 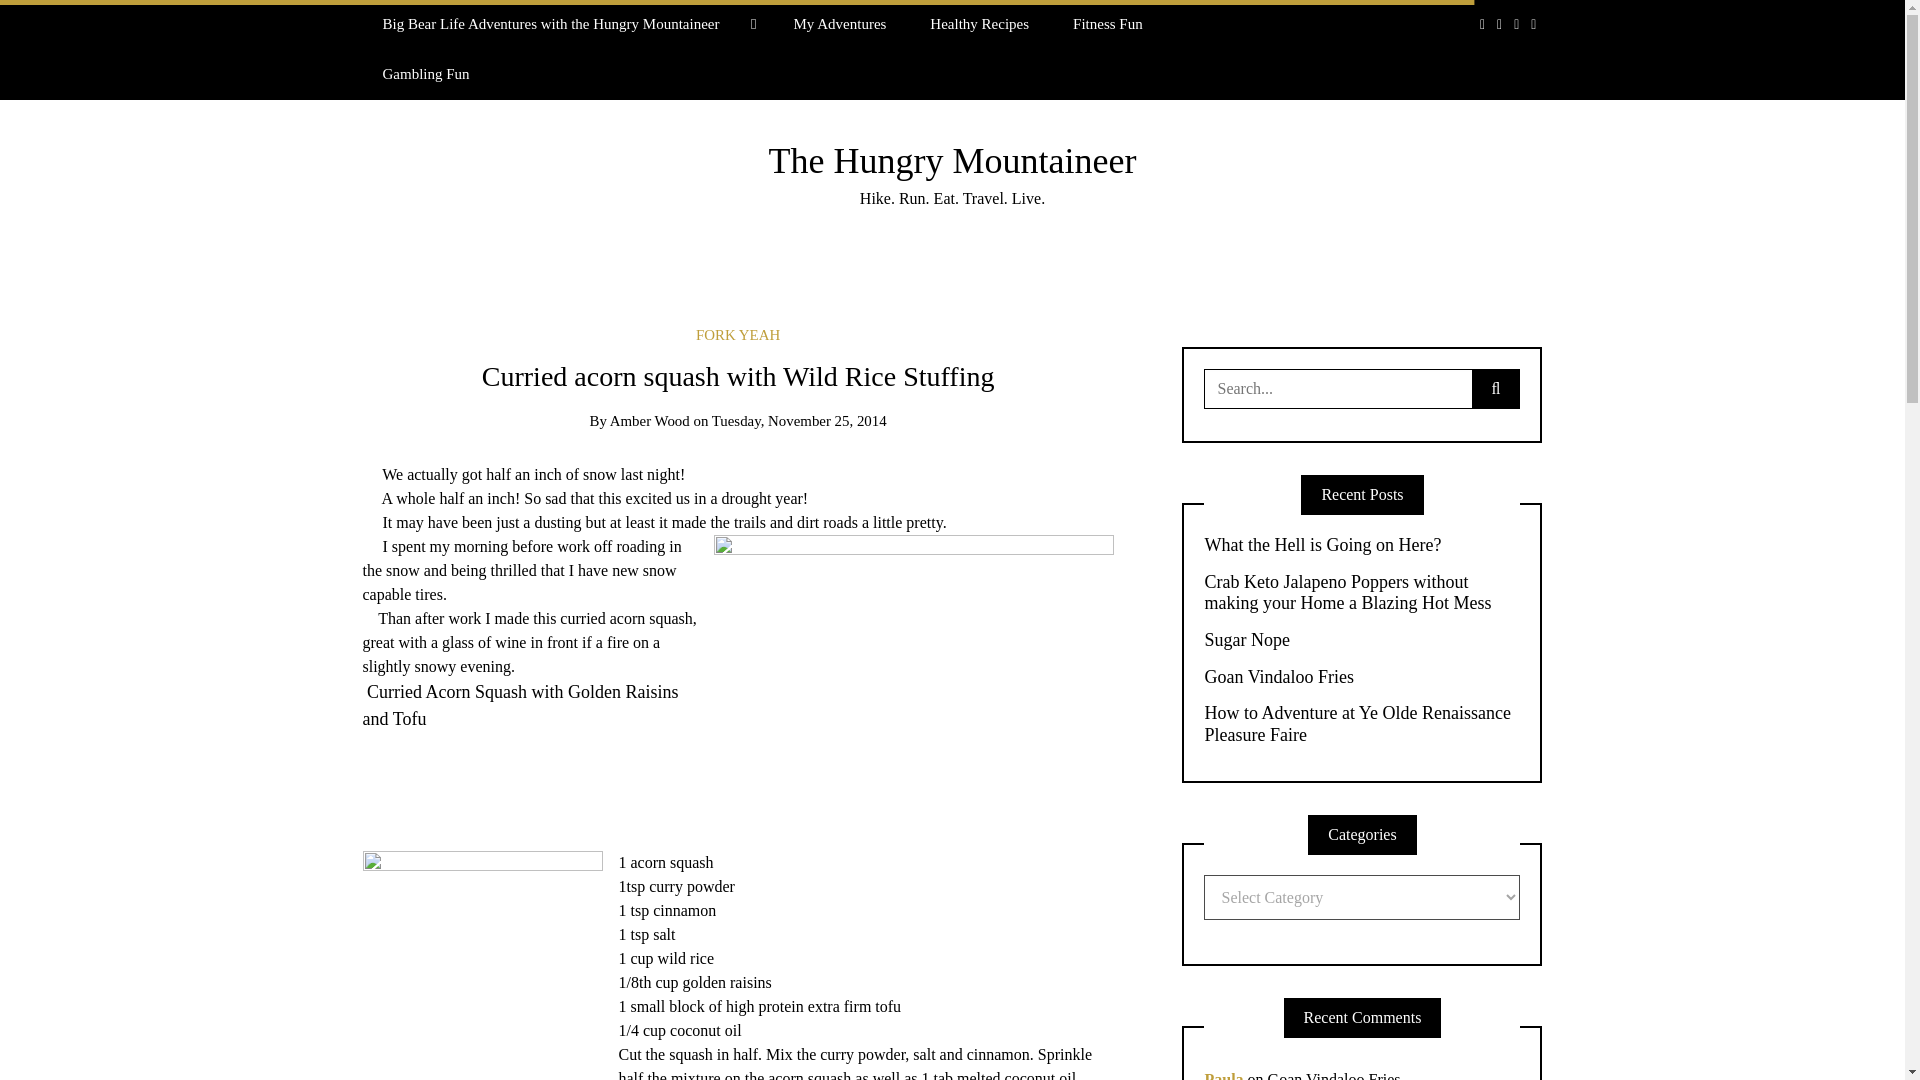 I want to click on My Adventures, so click(x=840, y=24).